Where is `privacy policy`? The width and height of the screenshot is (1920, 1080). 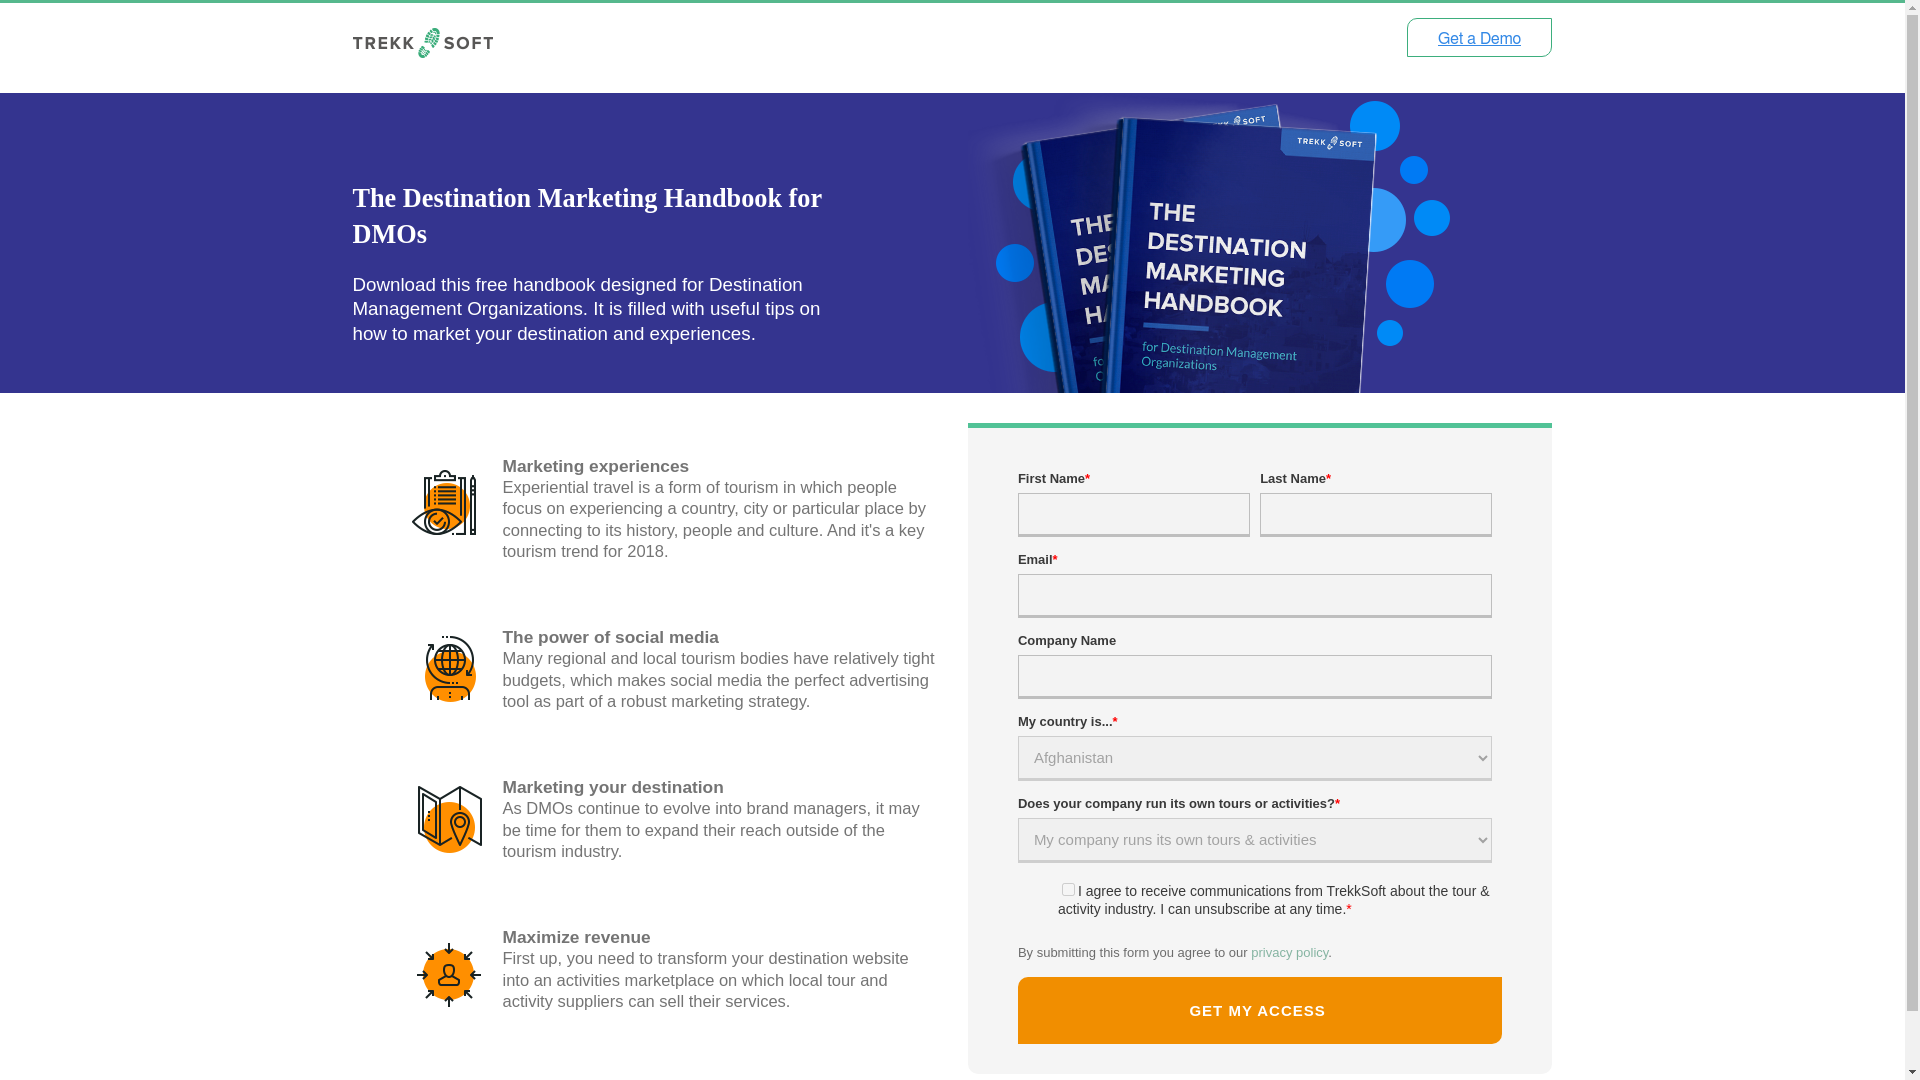 privacy policy is located at coordinates (1290, 952).